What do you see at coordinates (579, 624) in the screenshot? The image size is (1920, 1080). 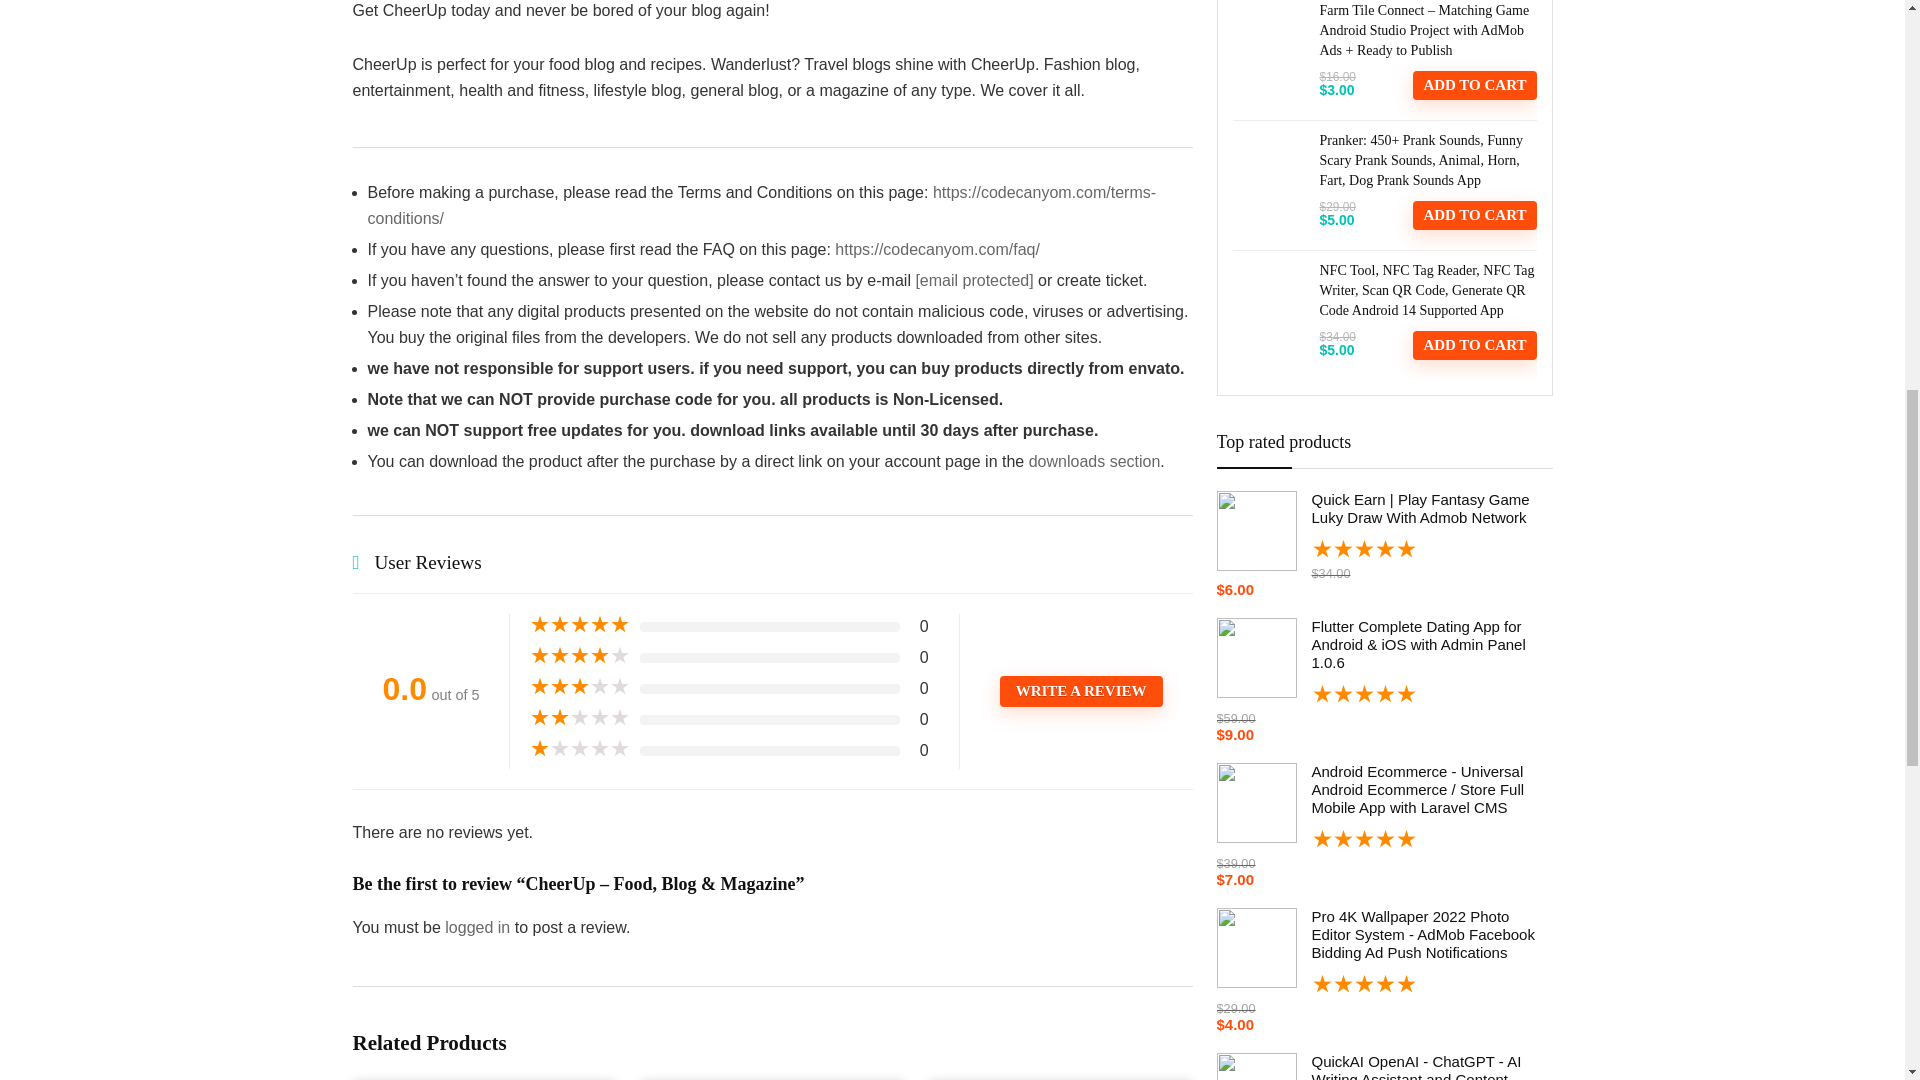 I see `Rated 5 out of 5` at bounding box center [579, 624].